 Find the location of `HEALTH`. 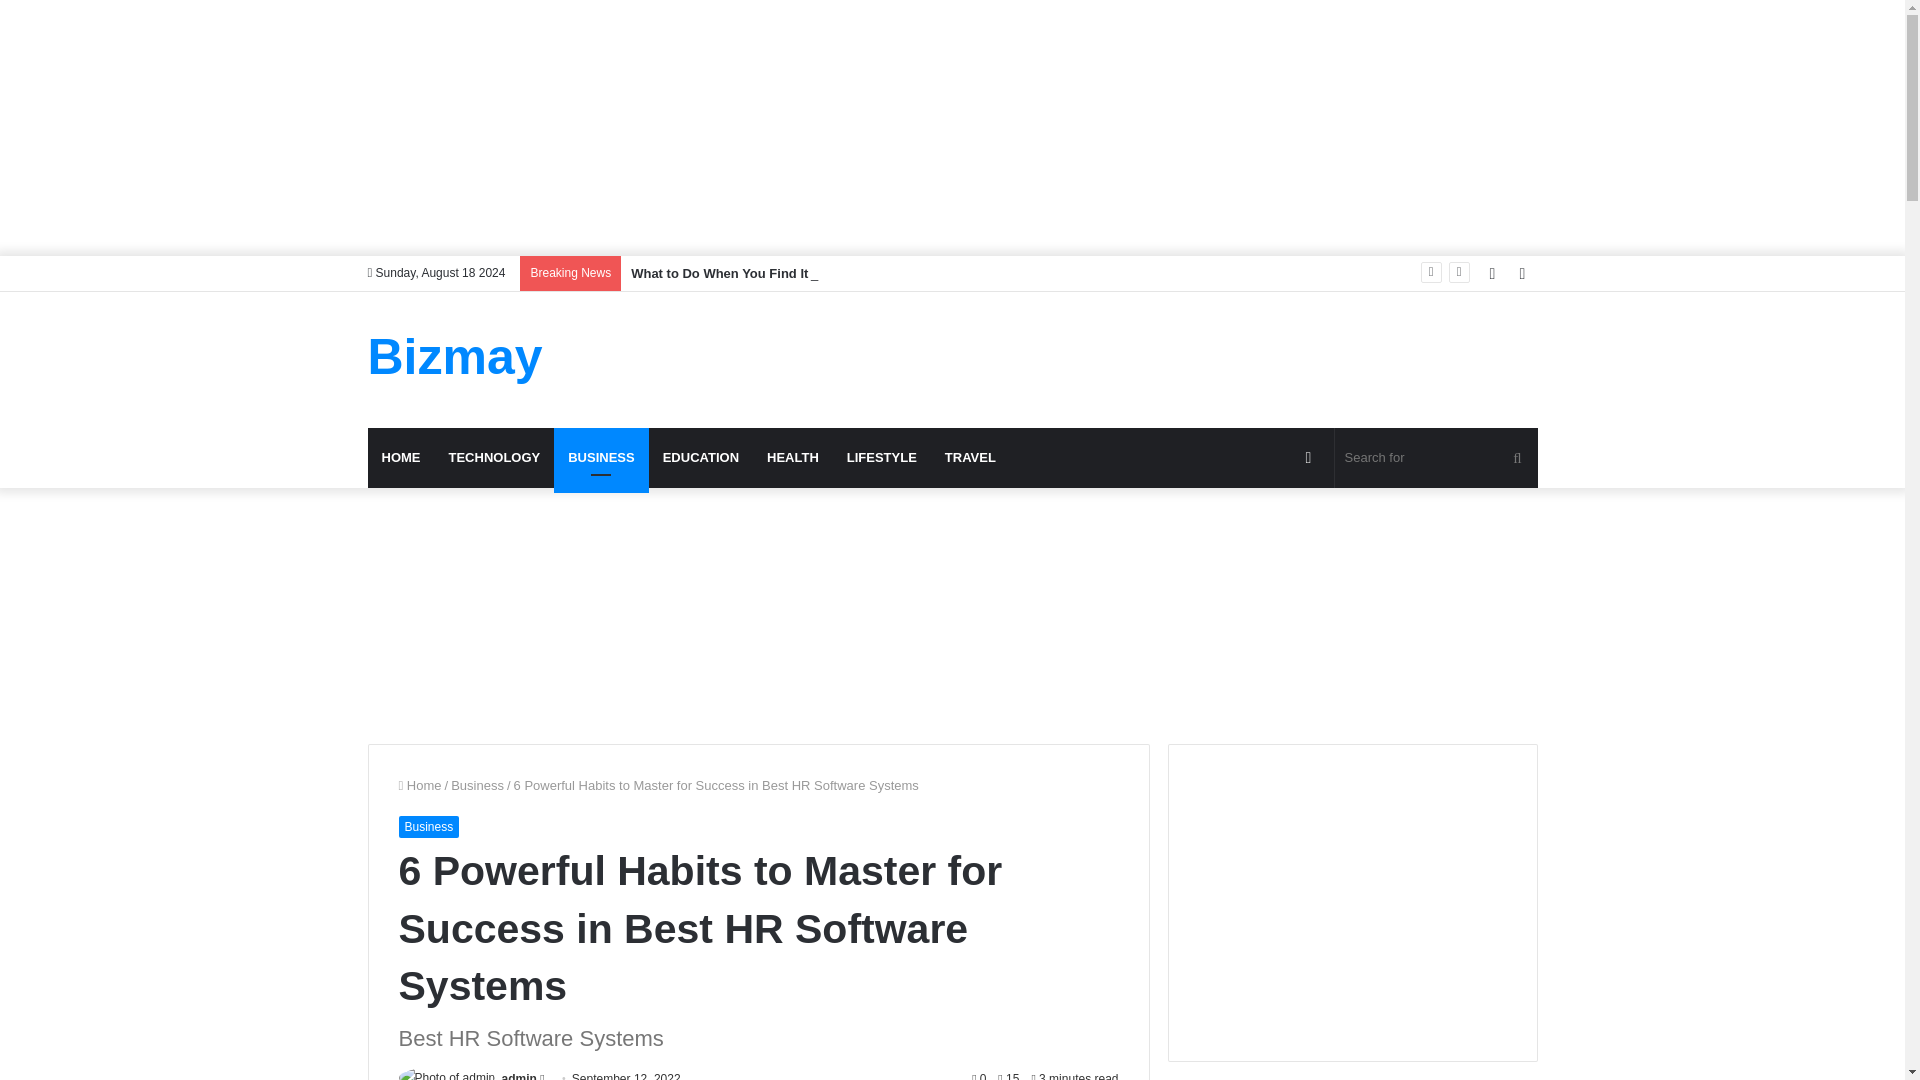

HEALTH is located at coordinates (792, 458).